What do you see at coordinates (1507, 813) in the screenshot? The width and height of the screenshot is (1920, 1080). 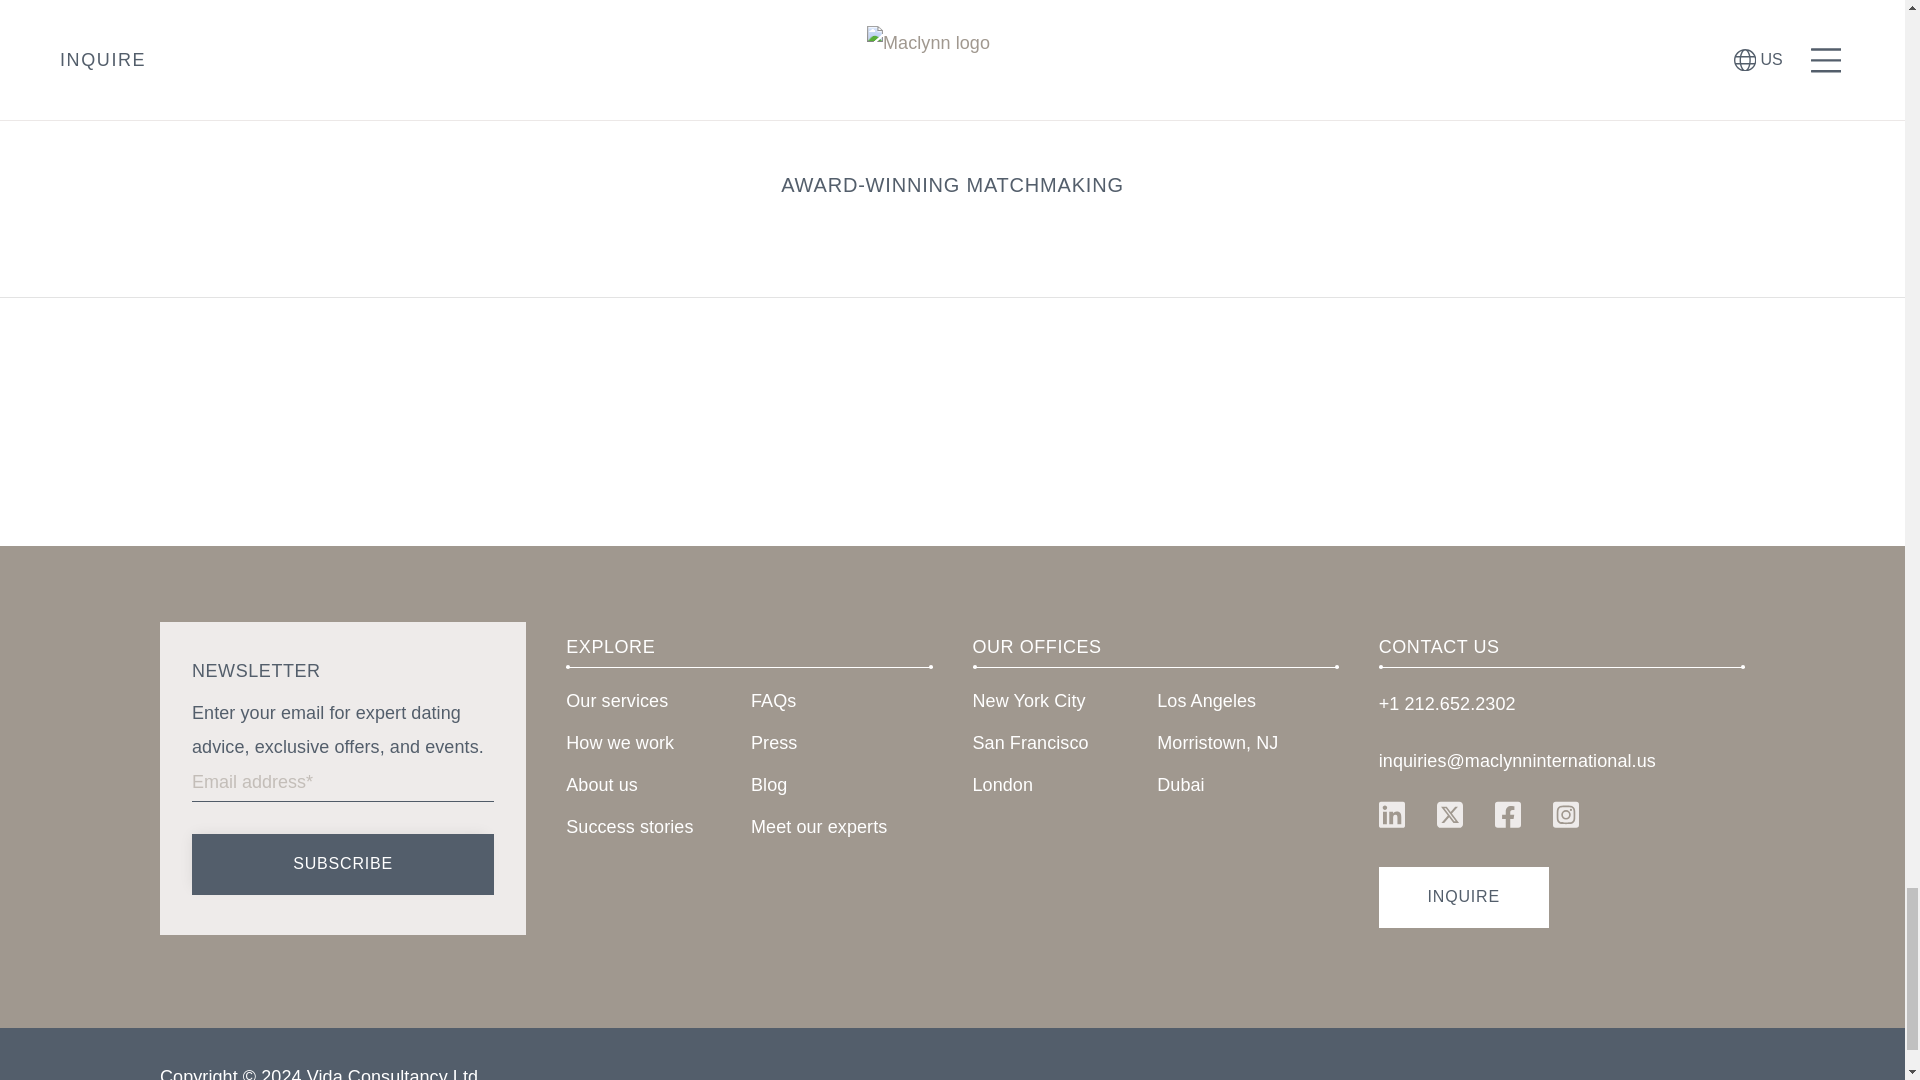 I see `Find Maclynn on Facebook` at bounding box center [1507, 813].